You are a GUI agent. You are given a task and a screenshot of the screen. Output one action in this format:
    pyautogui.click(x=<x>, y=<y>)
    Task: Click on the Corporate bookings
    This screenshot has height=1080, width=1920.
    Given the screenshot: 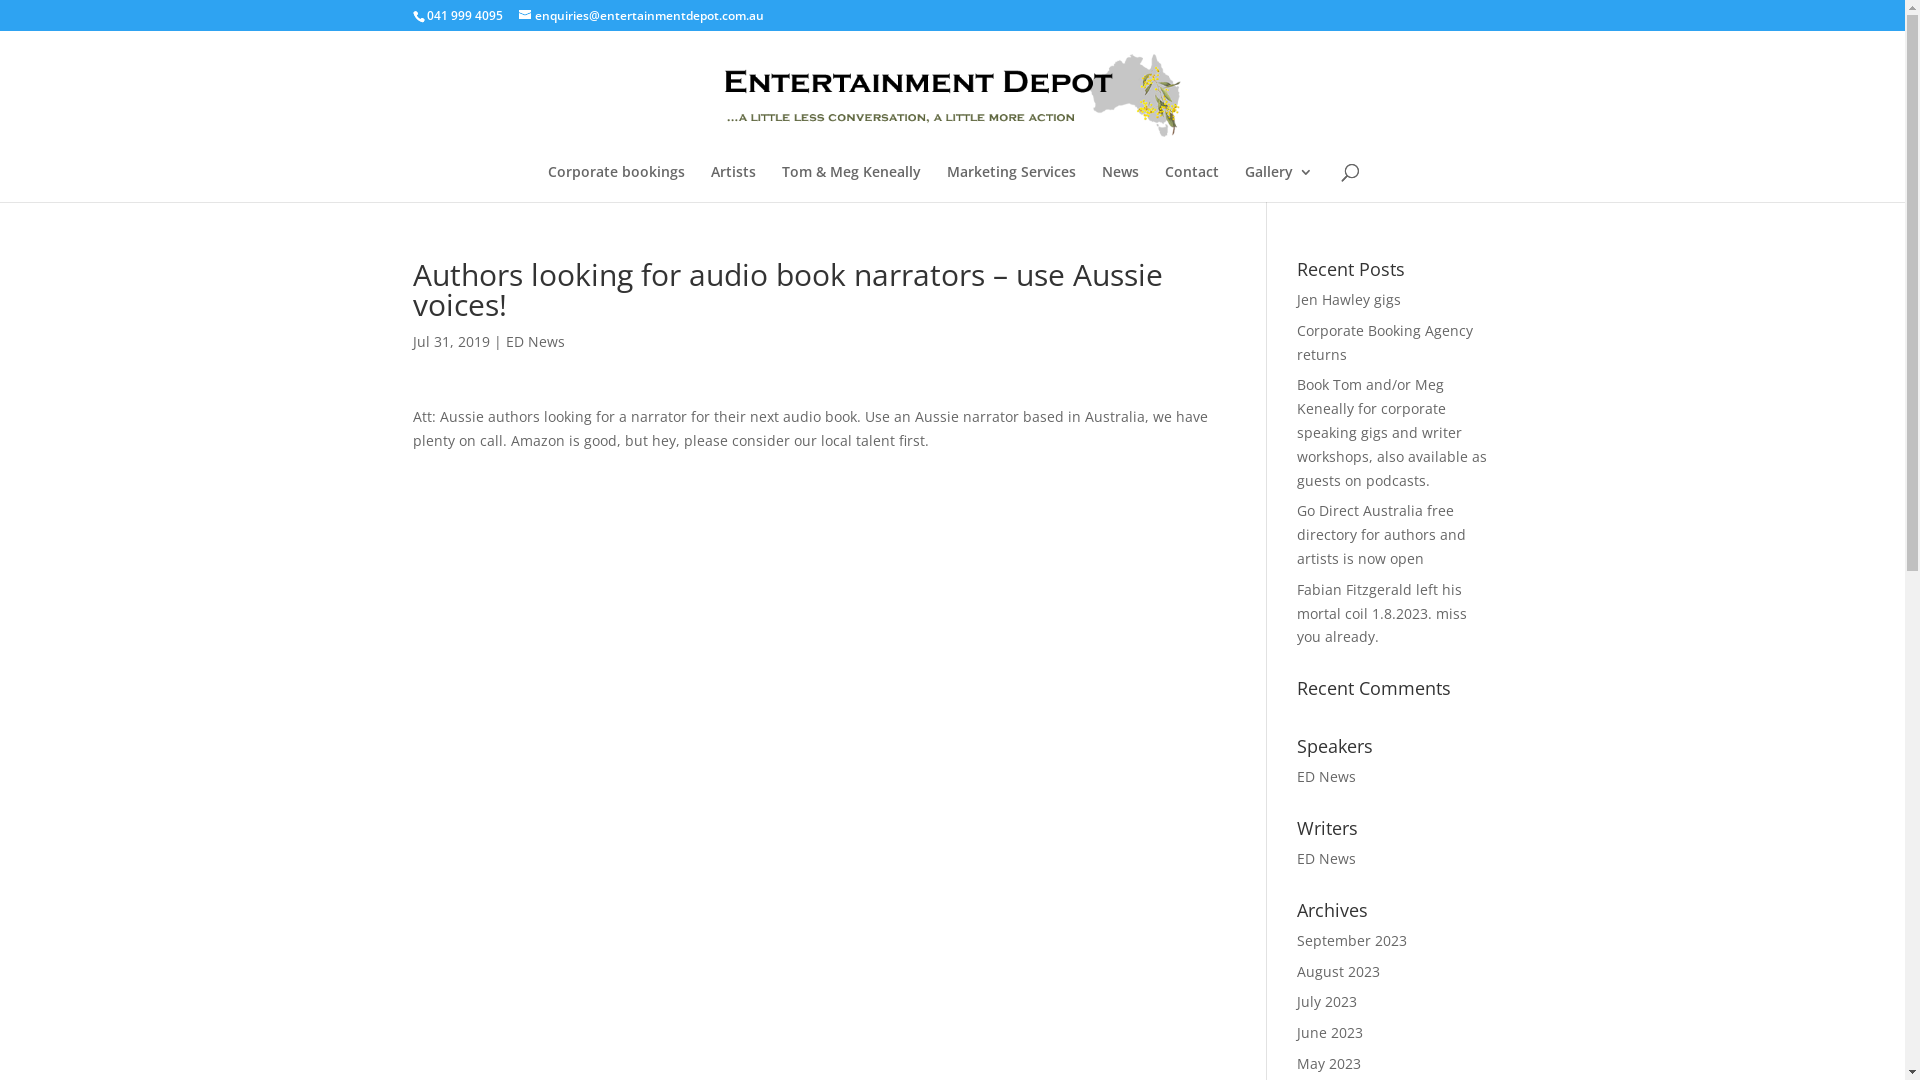 What is the action you would take?
    pyautogui.click(x=616, y=184)
    